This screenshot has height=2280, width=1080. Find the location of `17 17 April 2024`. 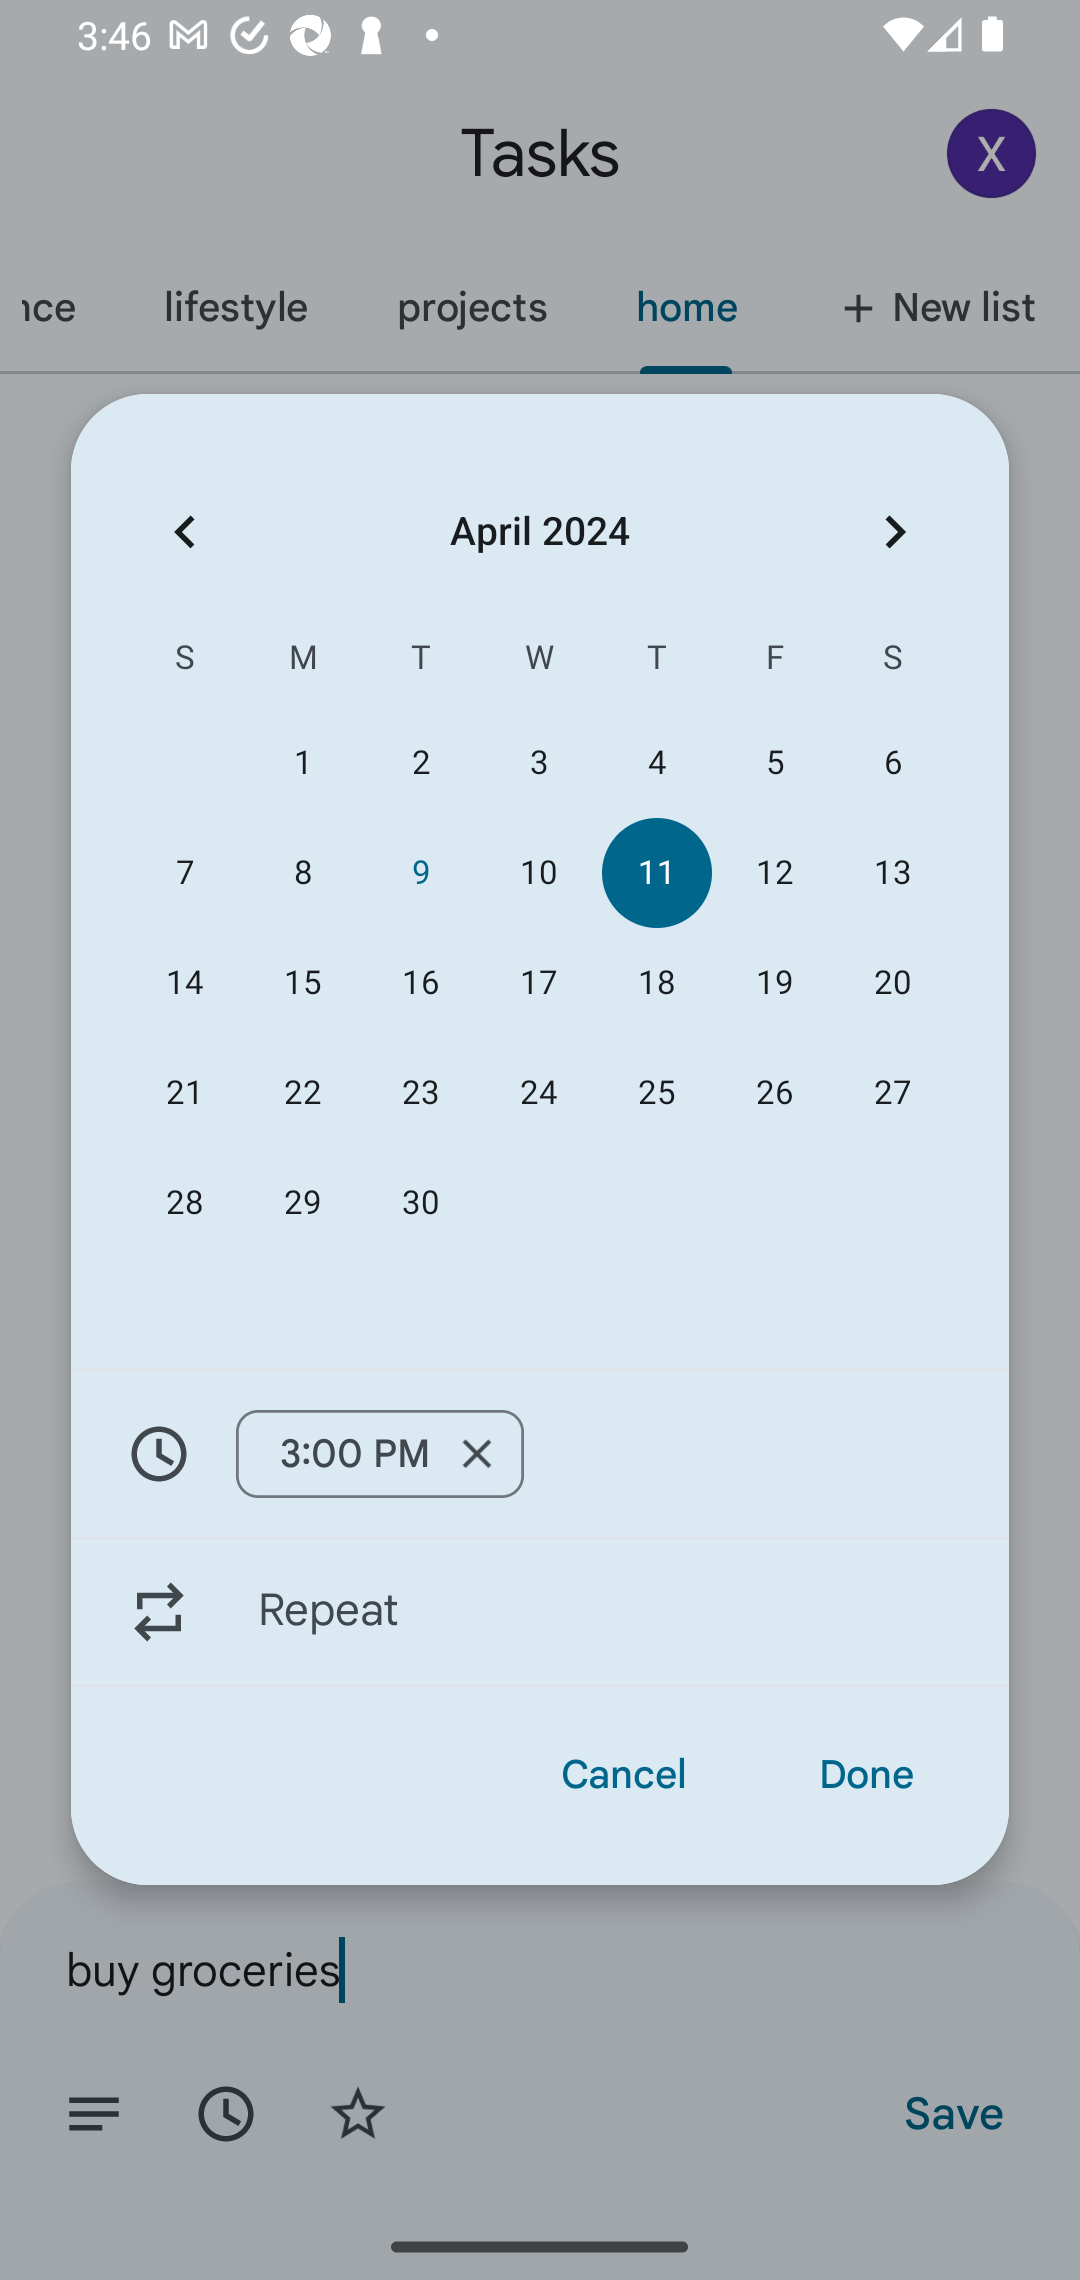

17 17 April 2024 is located at coordinates (538, 982).